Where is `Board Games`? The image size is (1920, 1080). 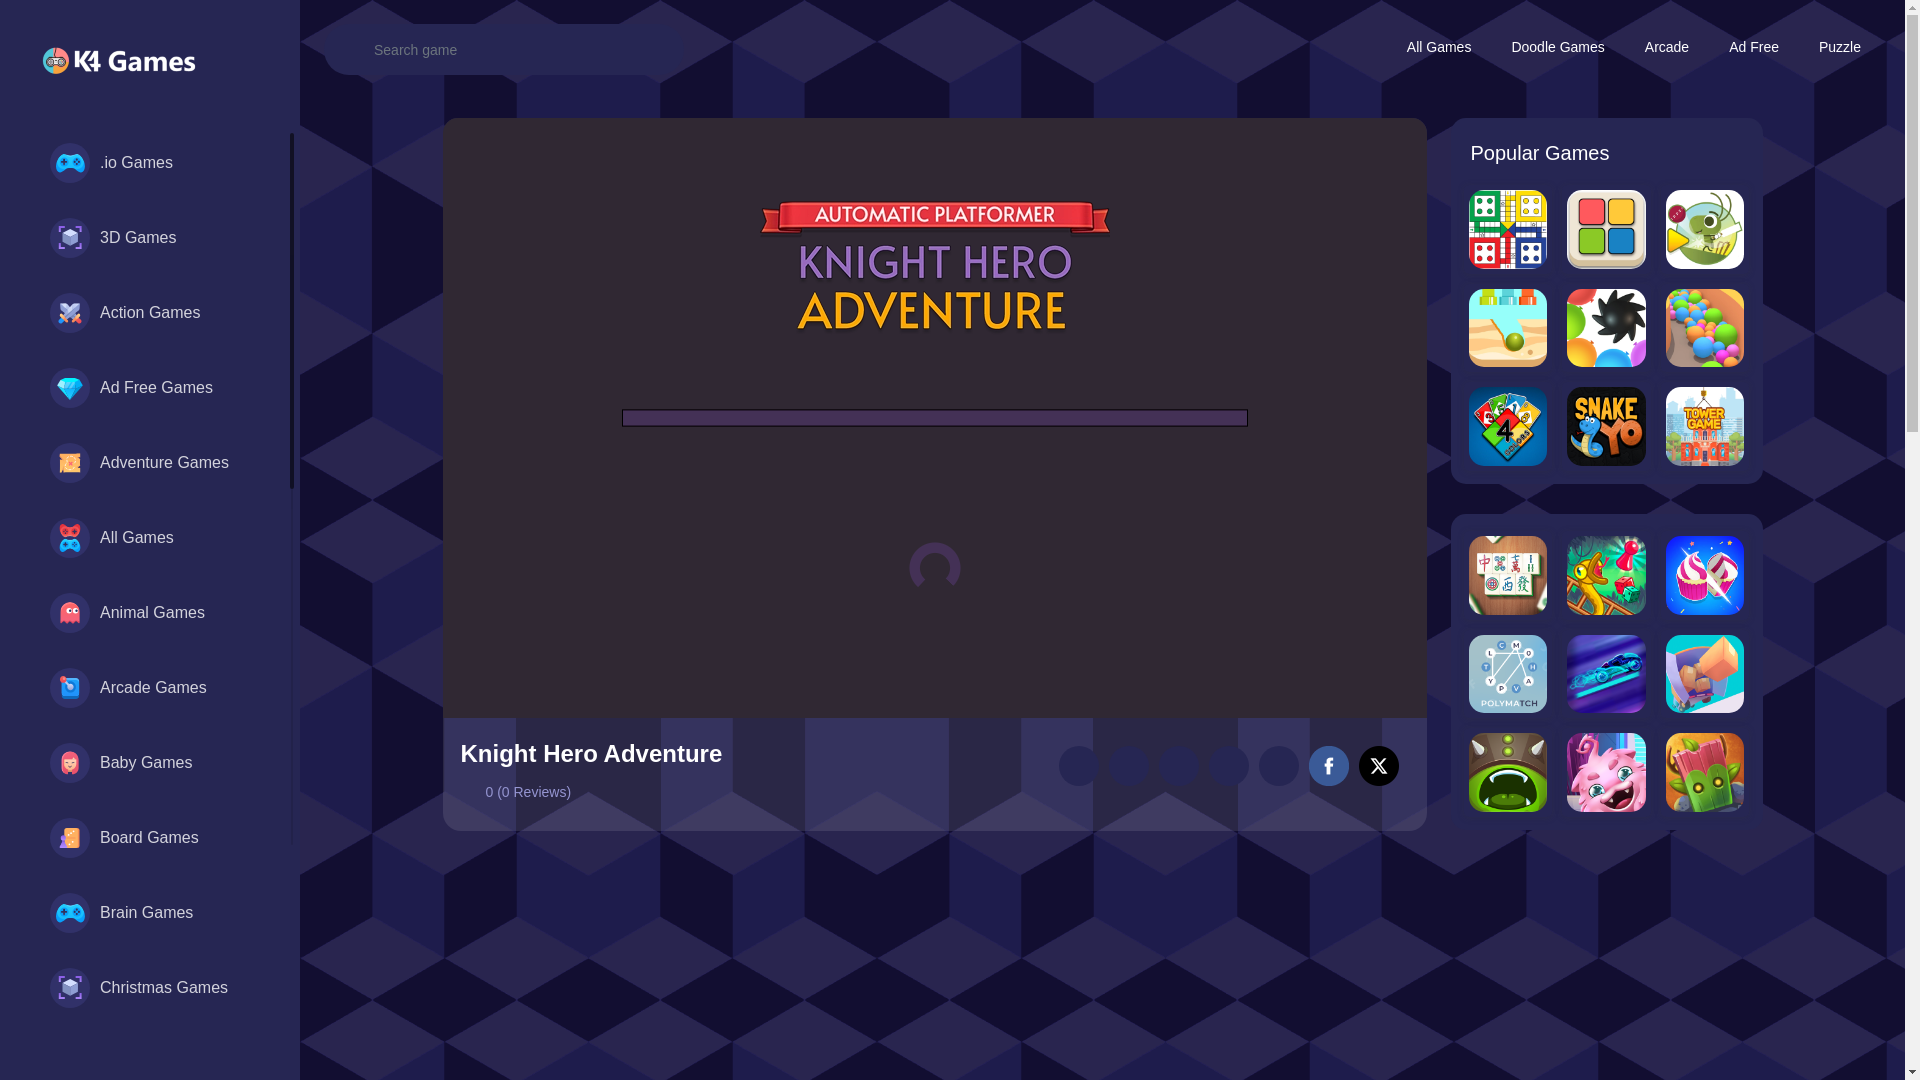 Board Games is located at coordinates (148, 838).